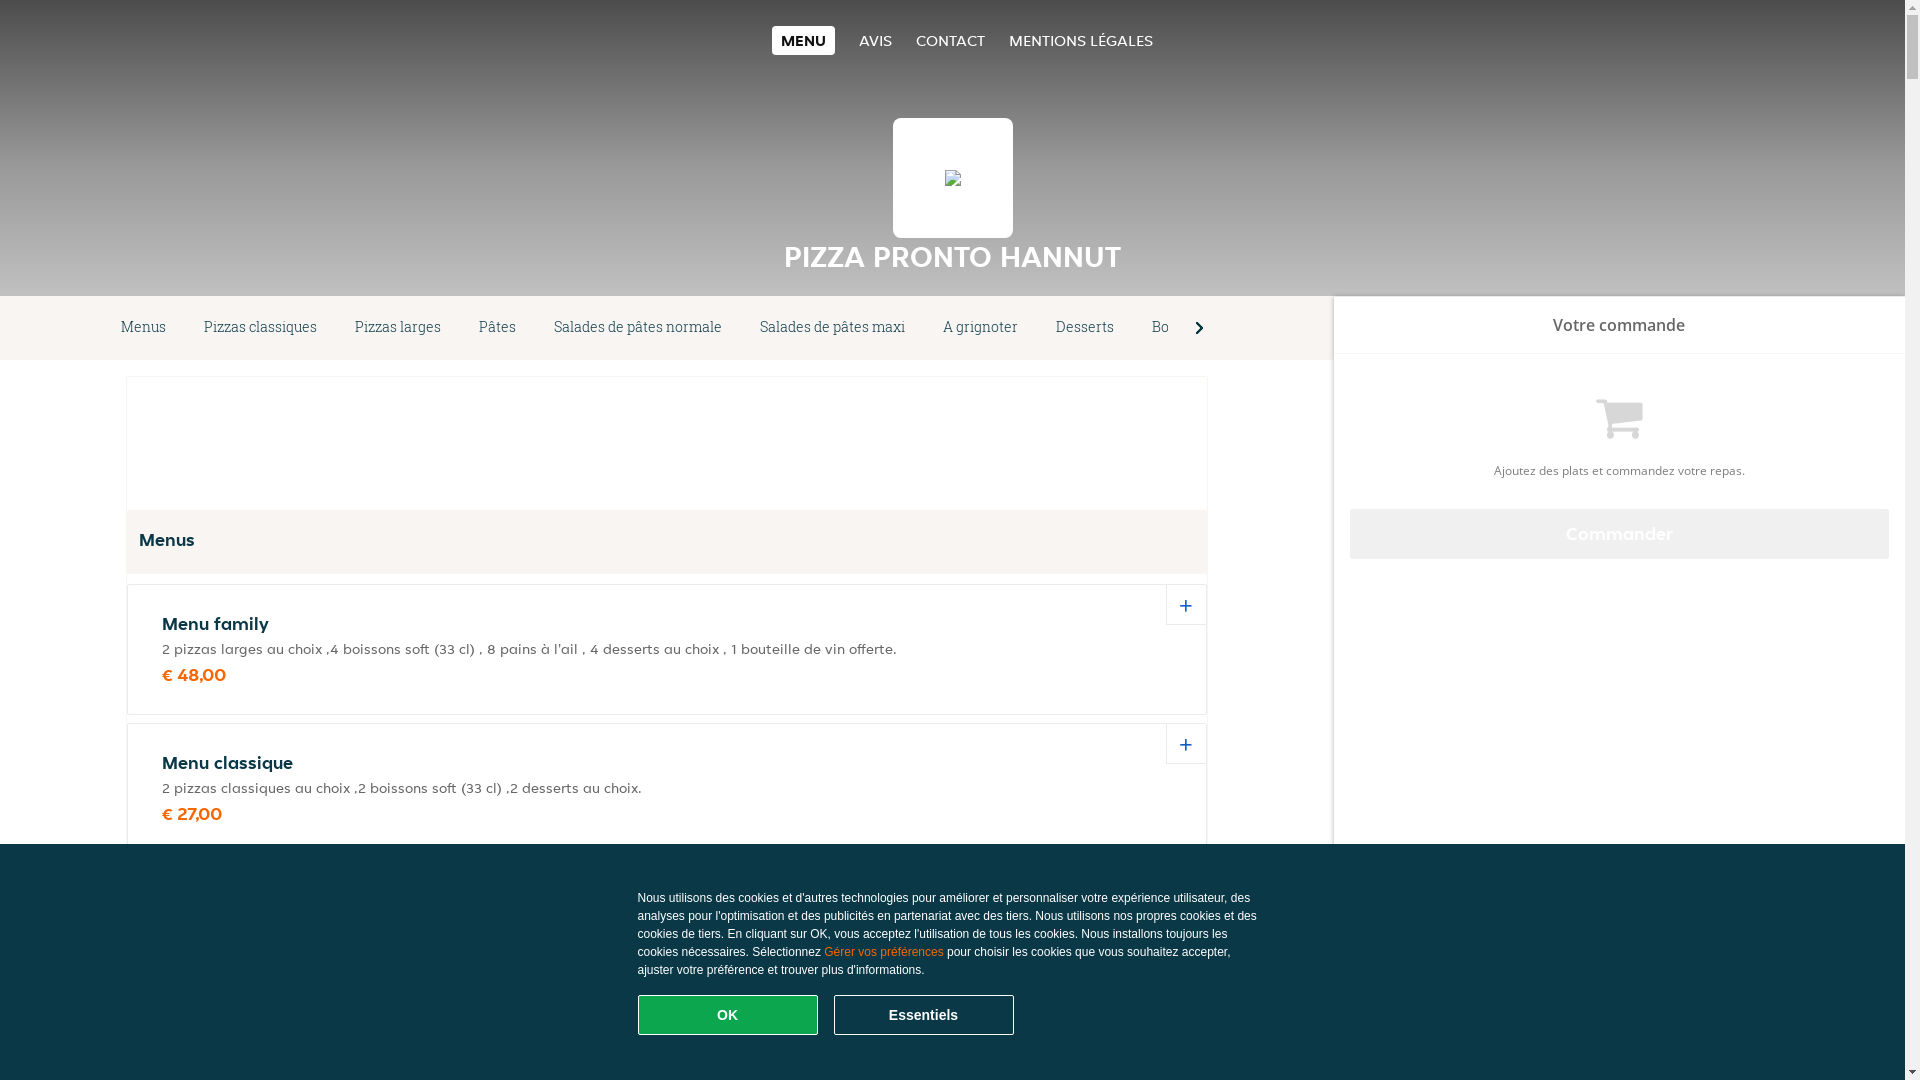  What do you see at coordinates (398, 328) in the screenshot?
I see `Pizzas larges` at bounding box center [398, 328].